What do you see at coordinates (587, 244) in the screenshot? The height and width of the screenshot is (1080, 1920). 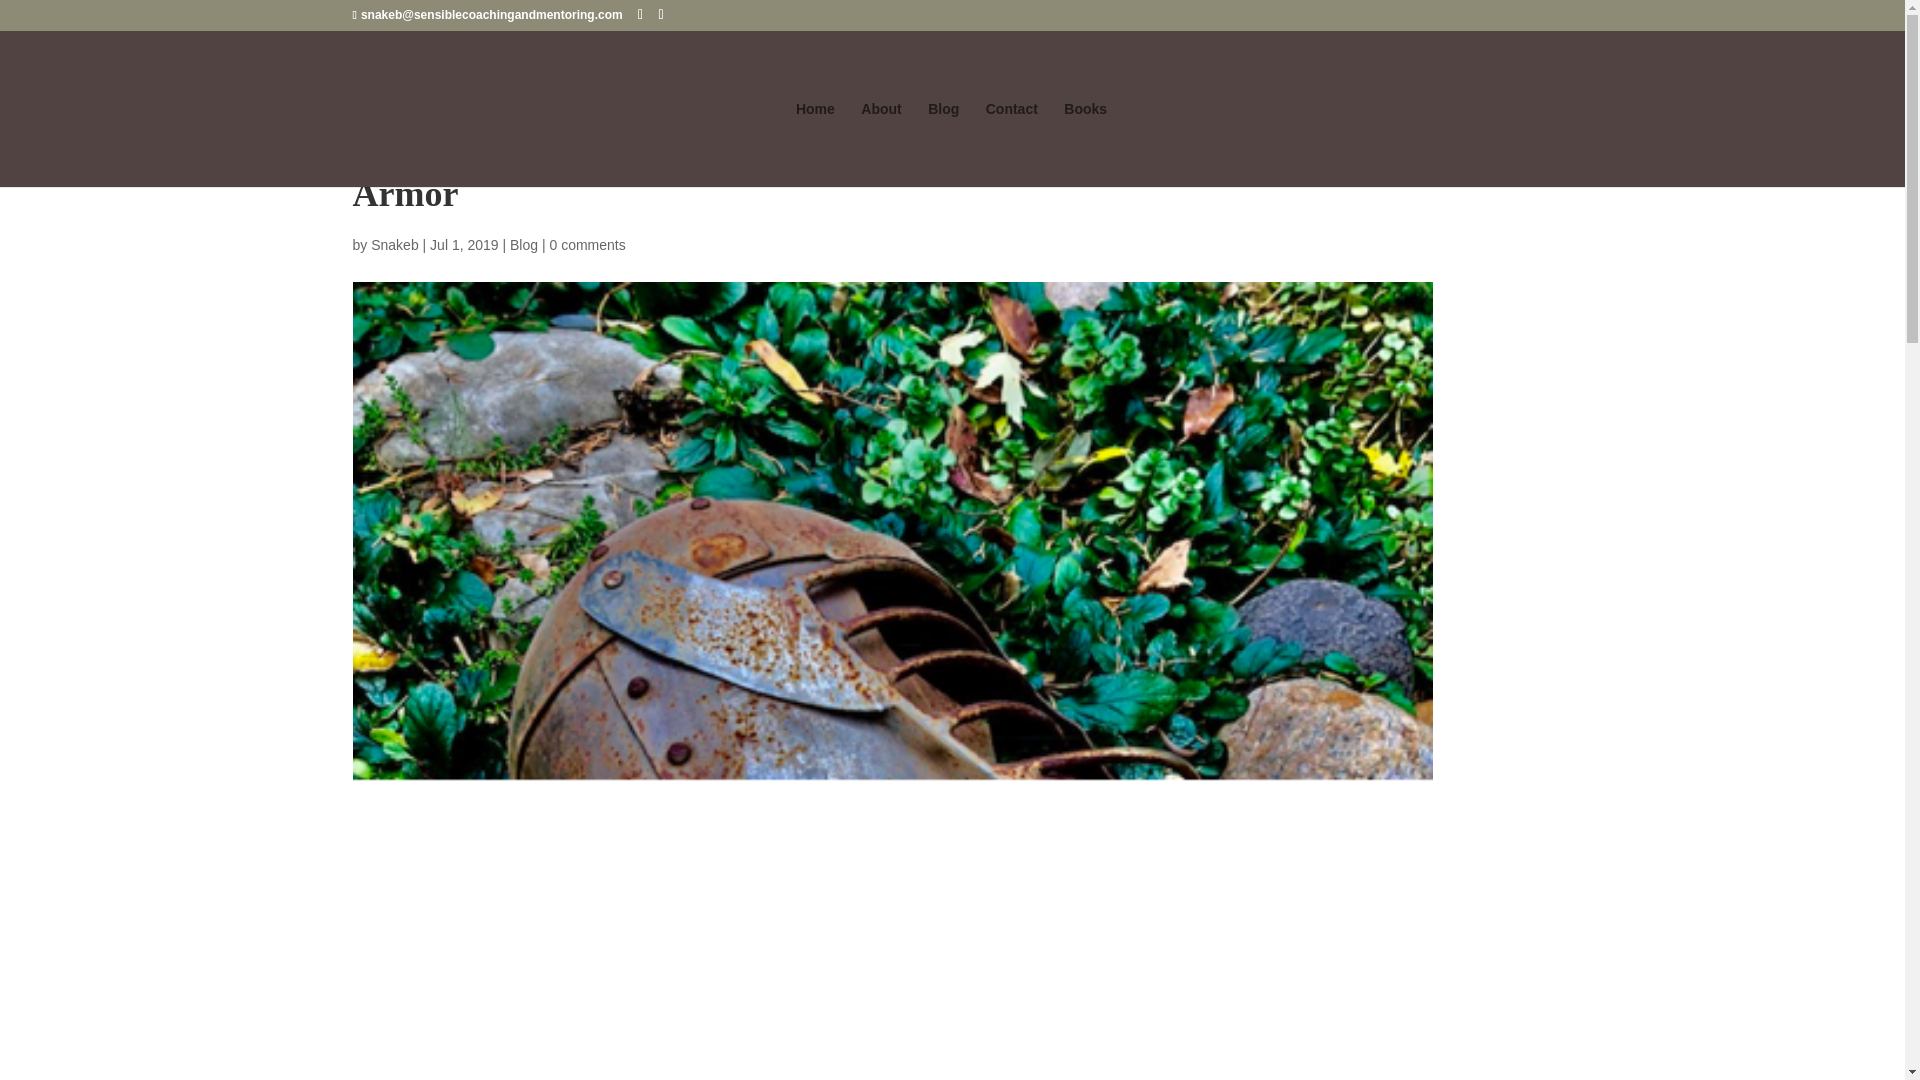 I see `0 comments` at bounding box center [587, 244].